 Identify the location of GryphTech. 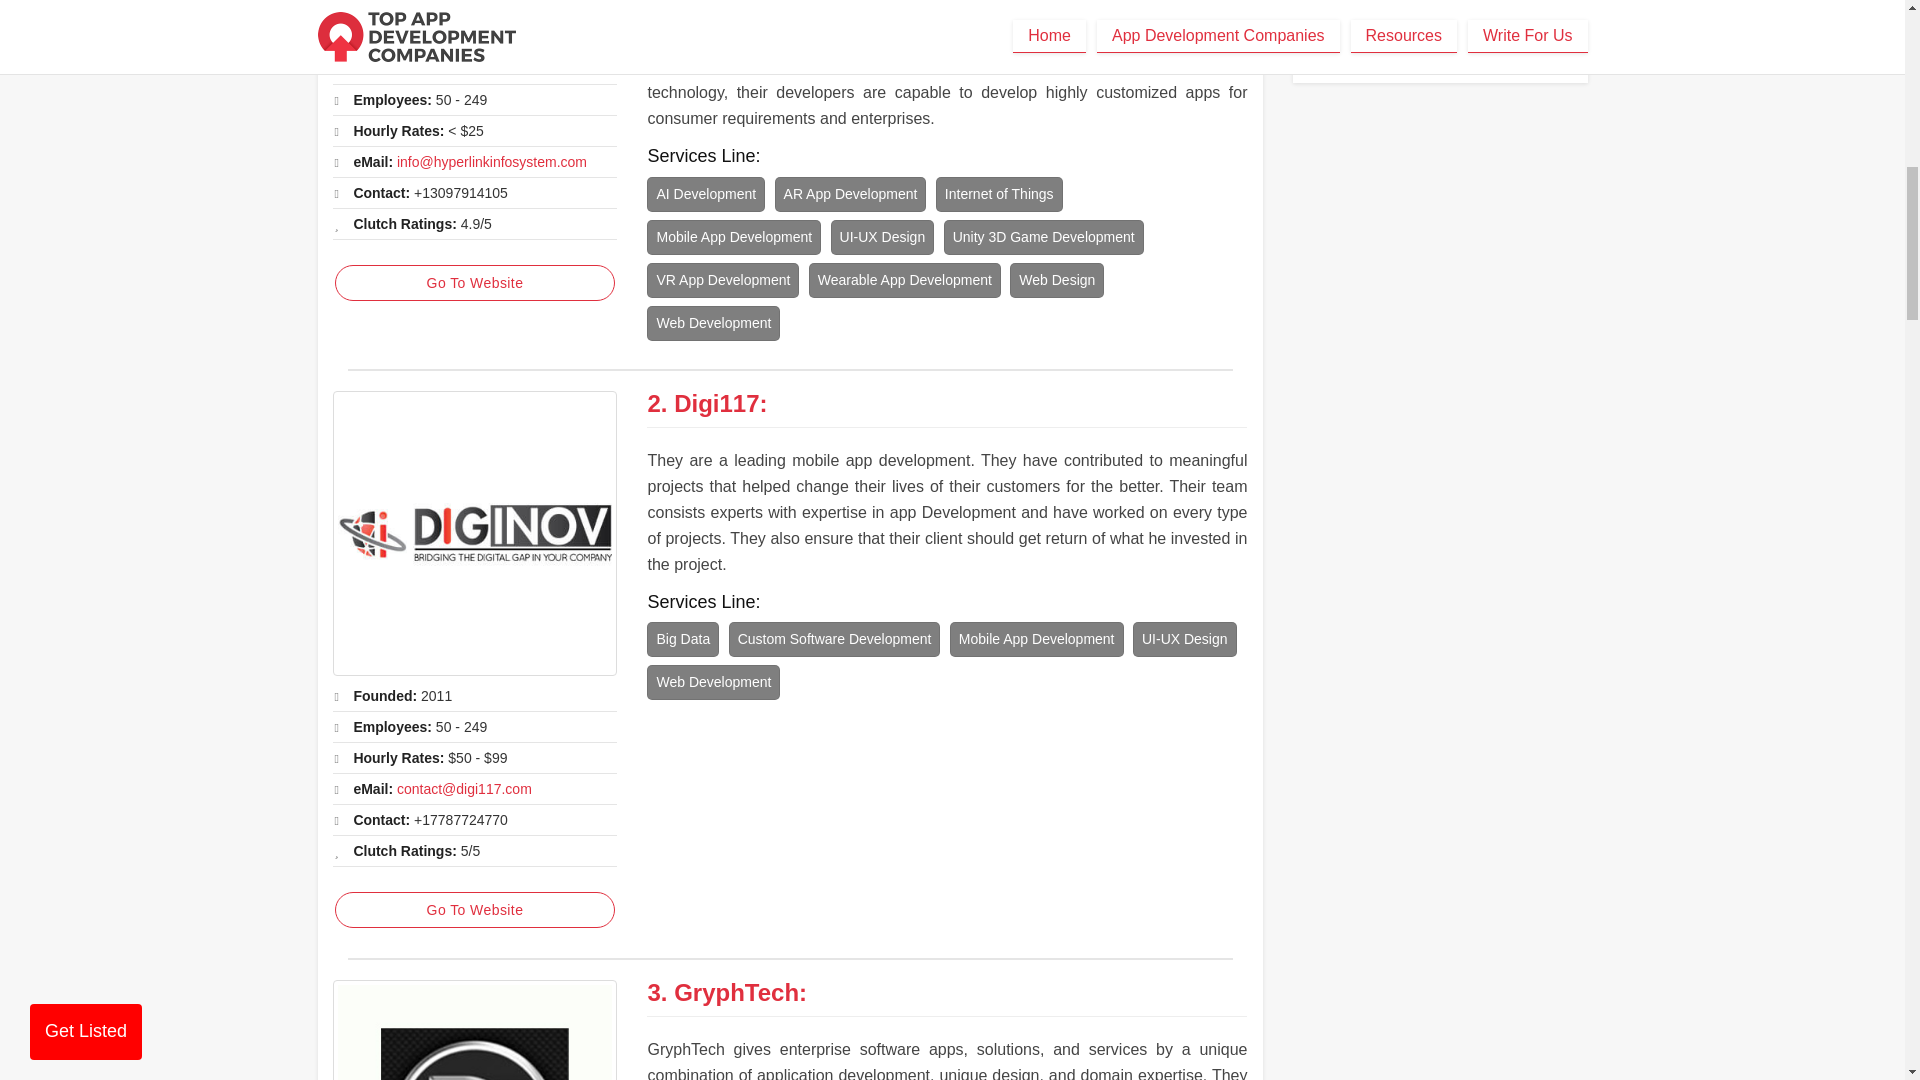
(736, 992).